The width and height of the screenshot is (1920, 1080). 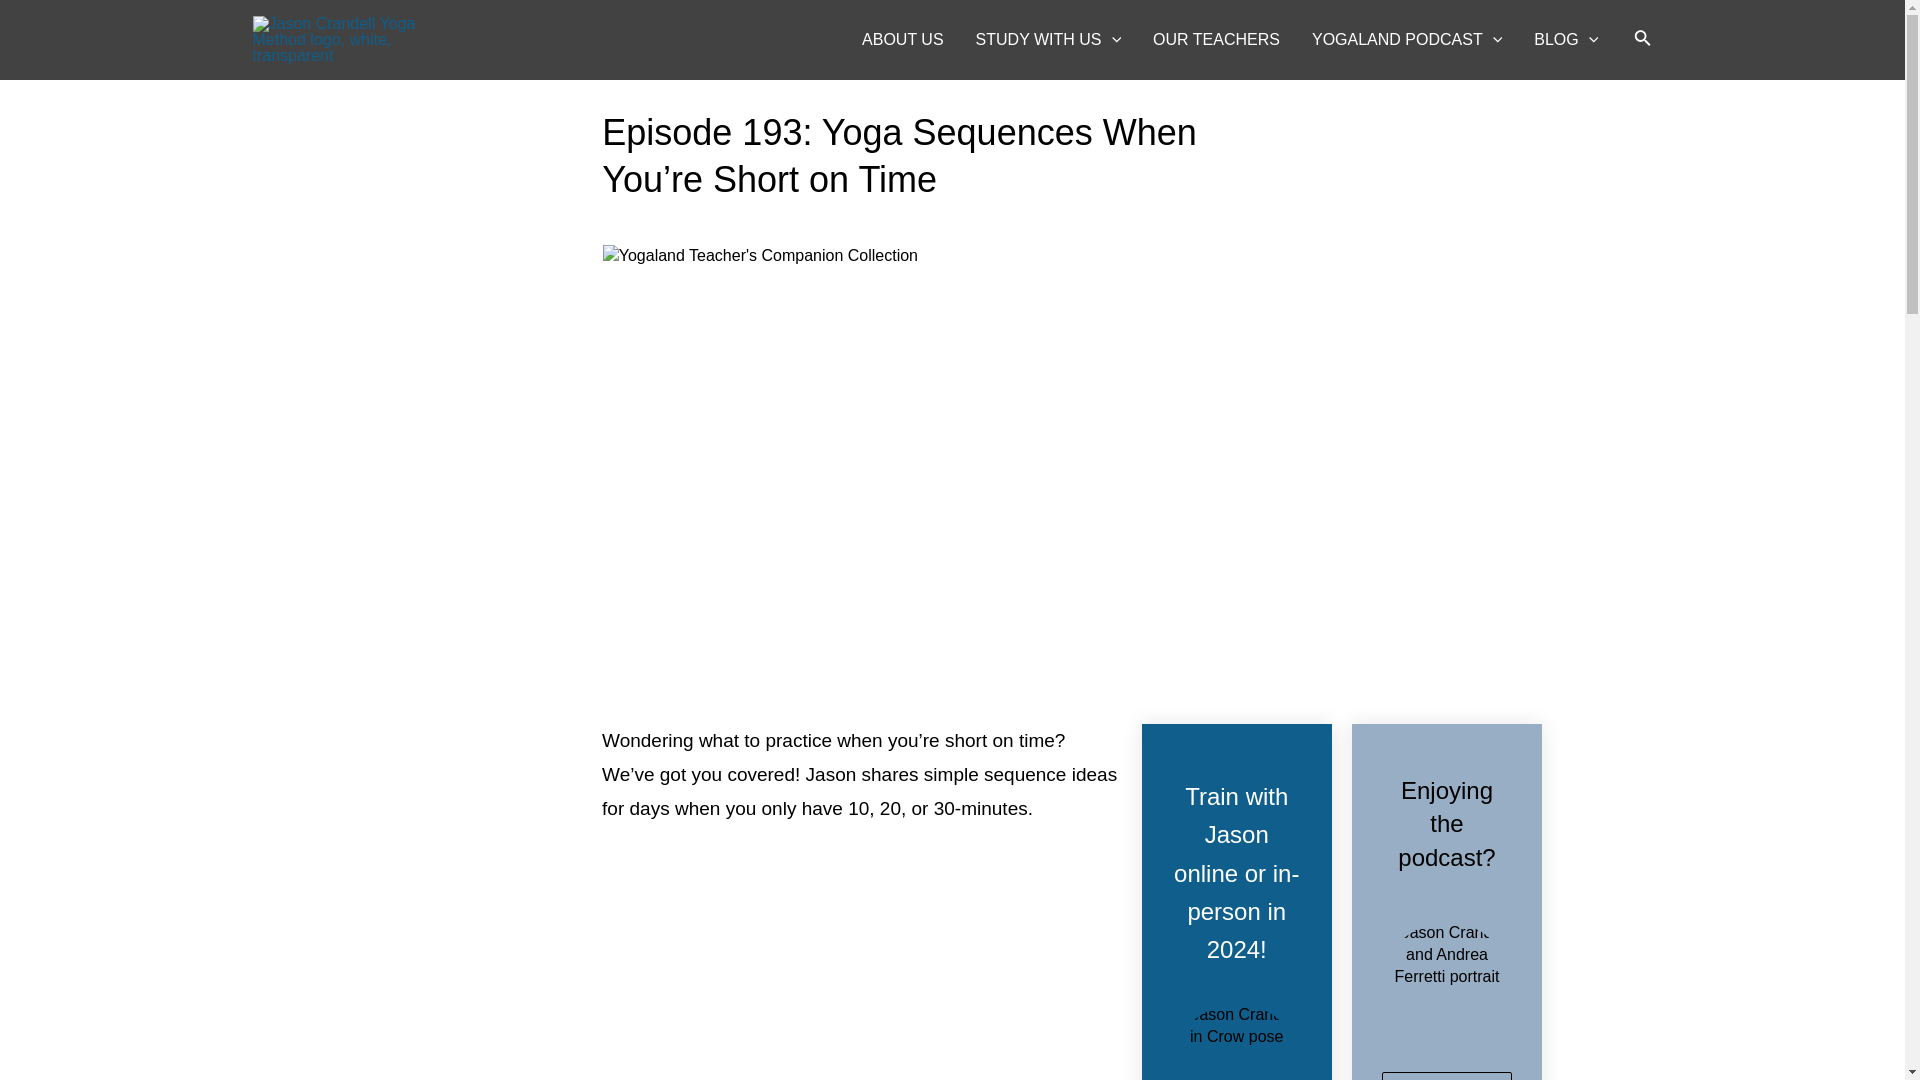 I want to click on BLOG, so click(x=1566, y=40).